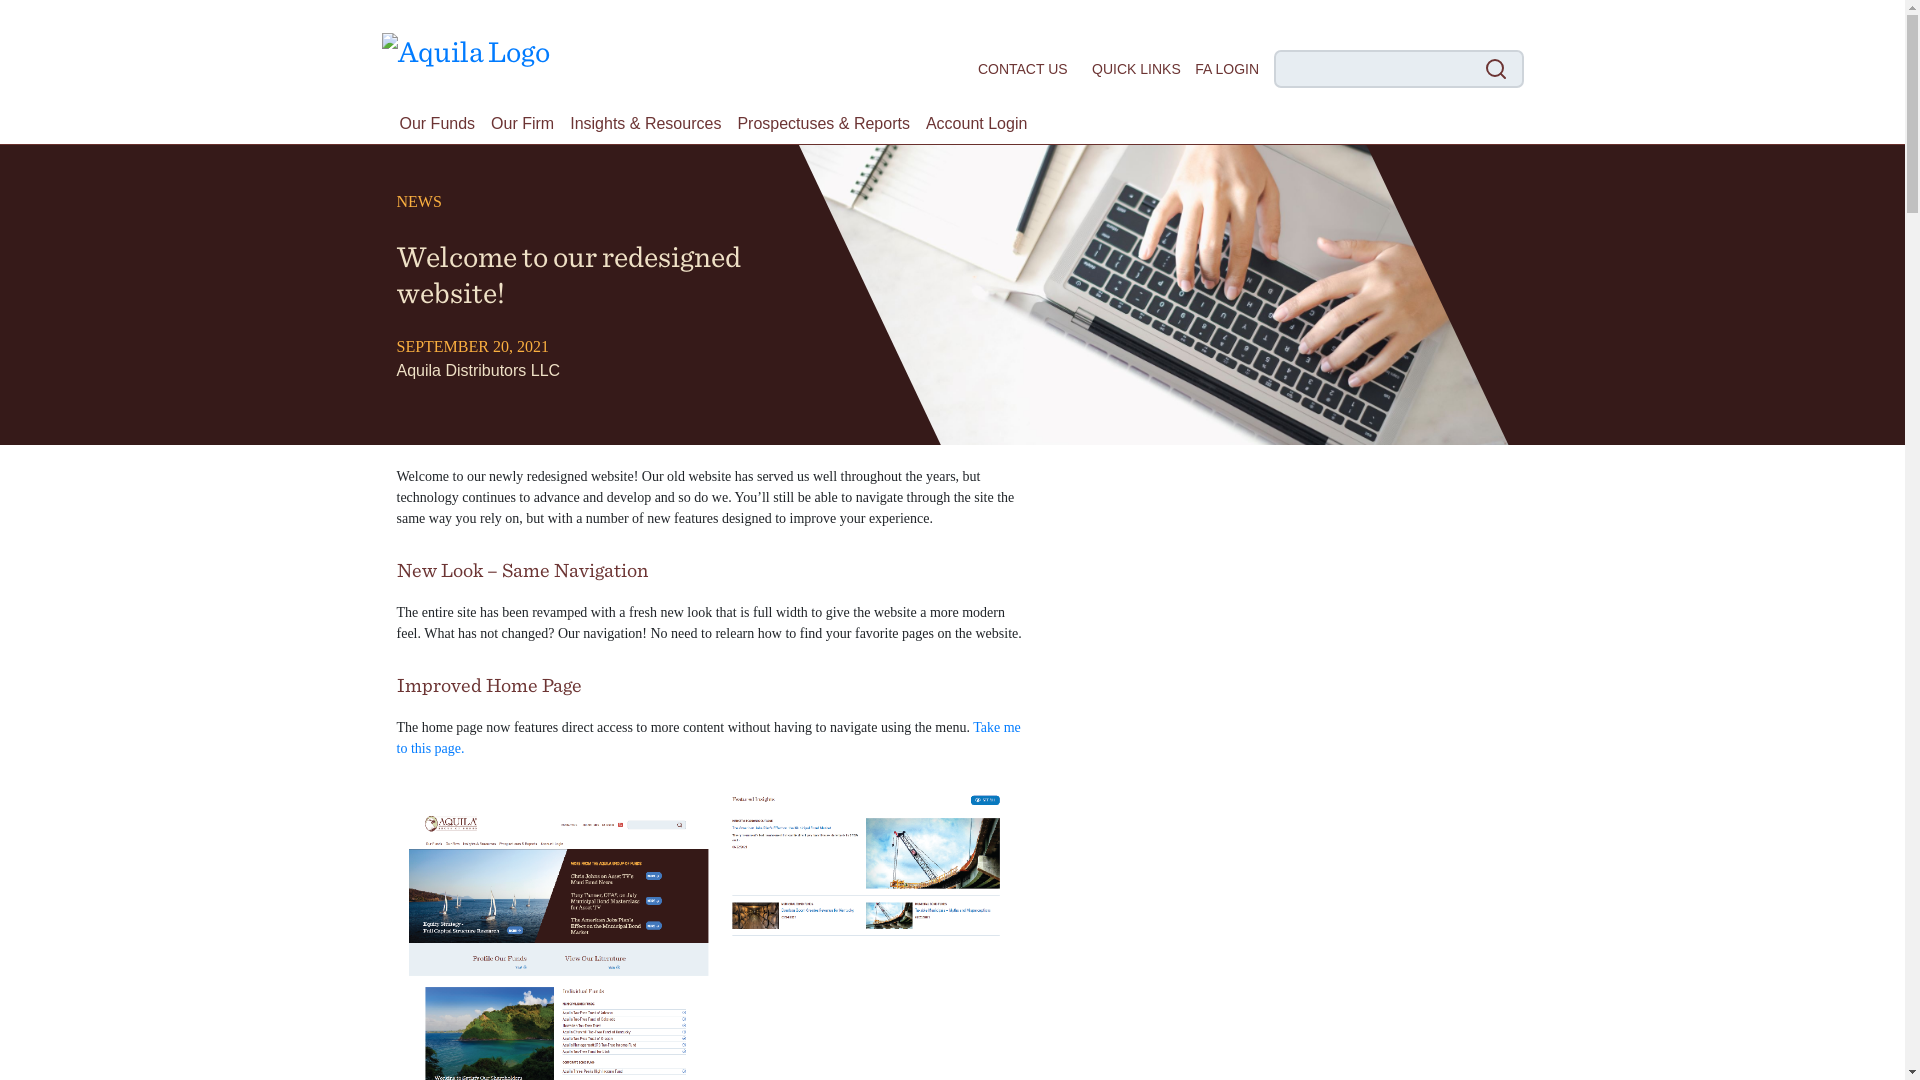 Image resolution: width=1920 pixels, height=1080 pixels. I want to click on CONTACT US, so click(1022, 68).